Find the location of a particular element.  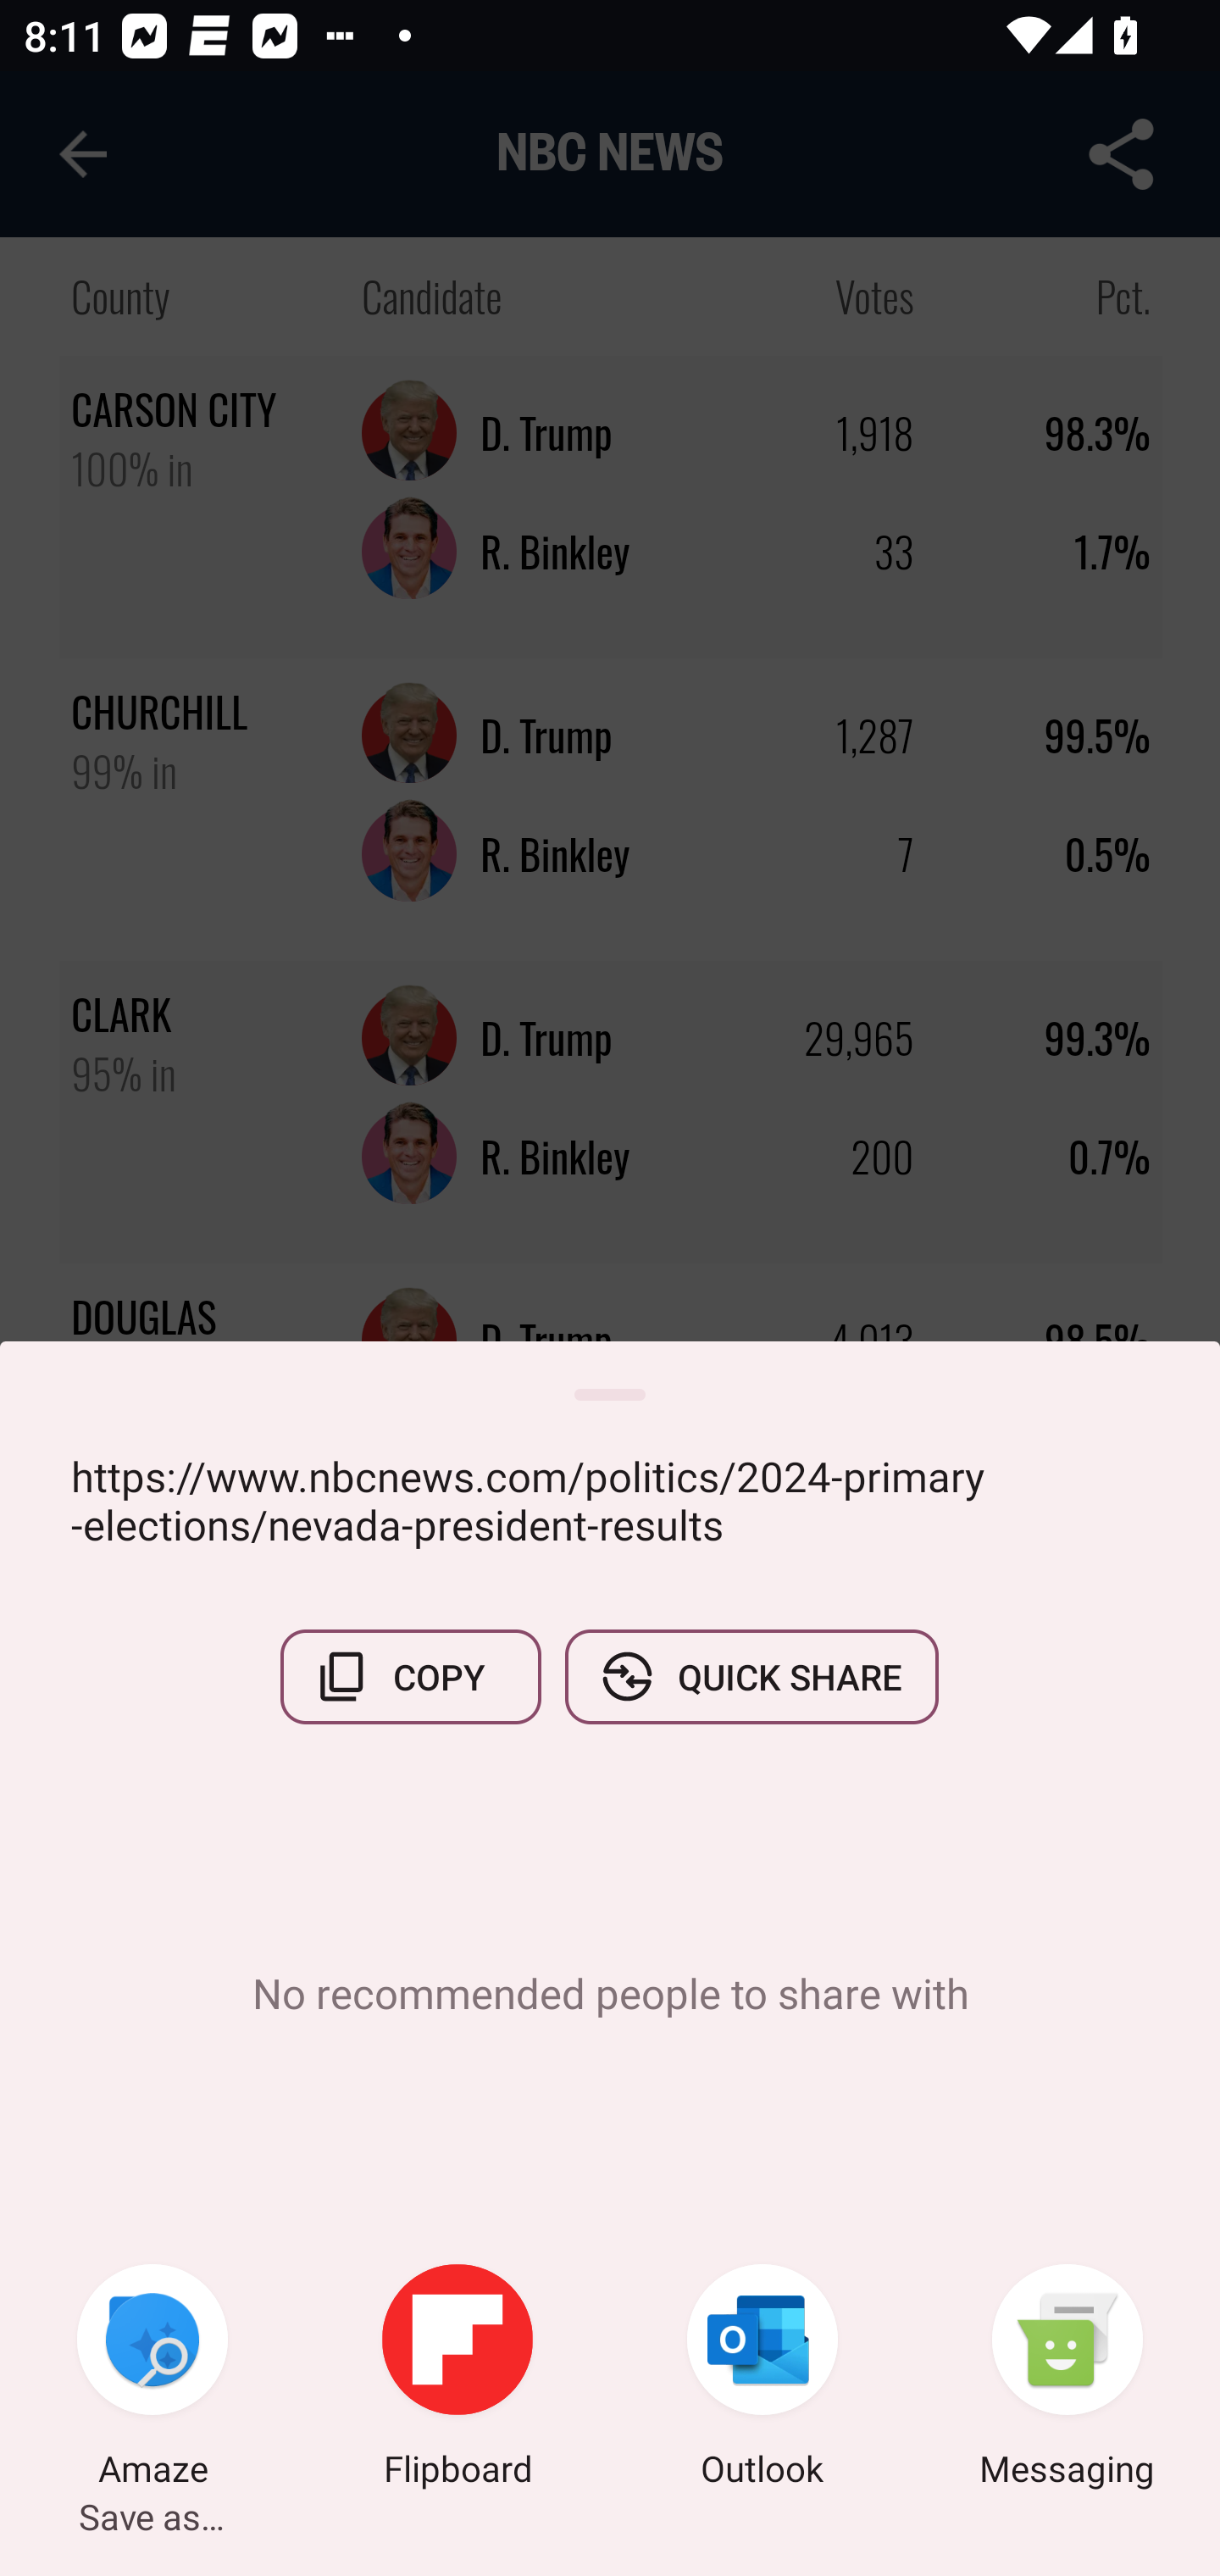

QUICK SHARE is located at coordinates (751, 1676).